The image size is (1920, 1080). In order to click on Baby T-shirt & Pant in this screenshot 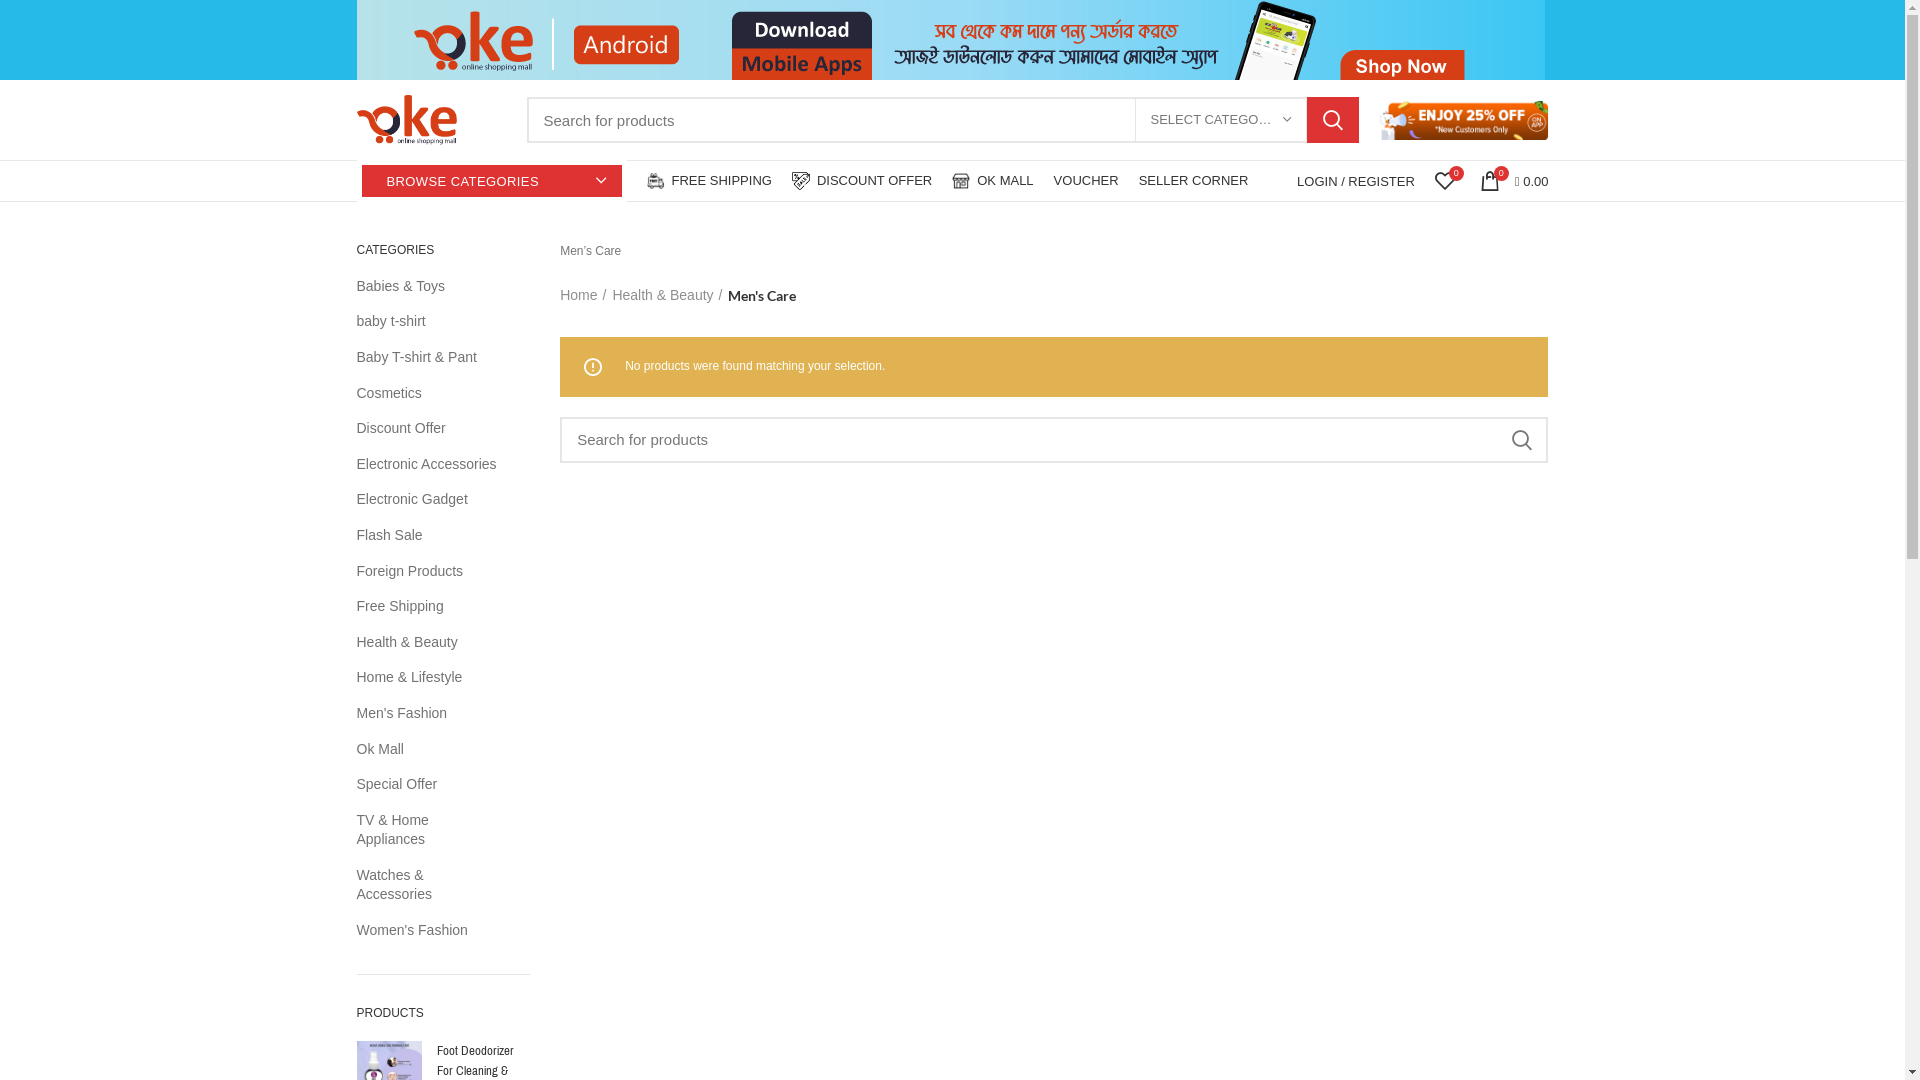, I will do `click(430, 358)`.